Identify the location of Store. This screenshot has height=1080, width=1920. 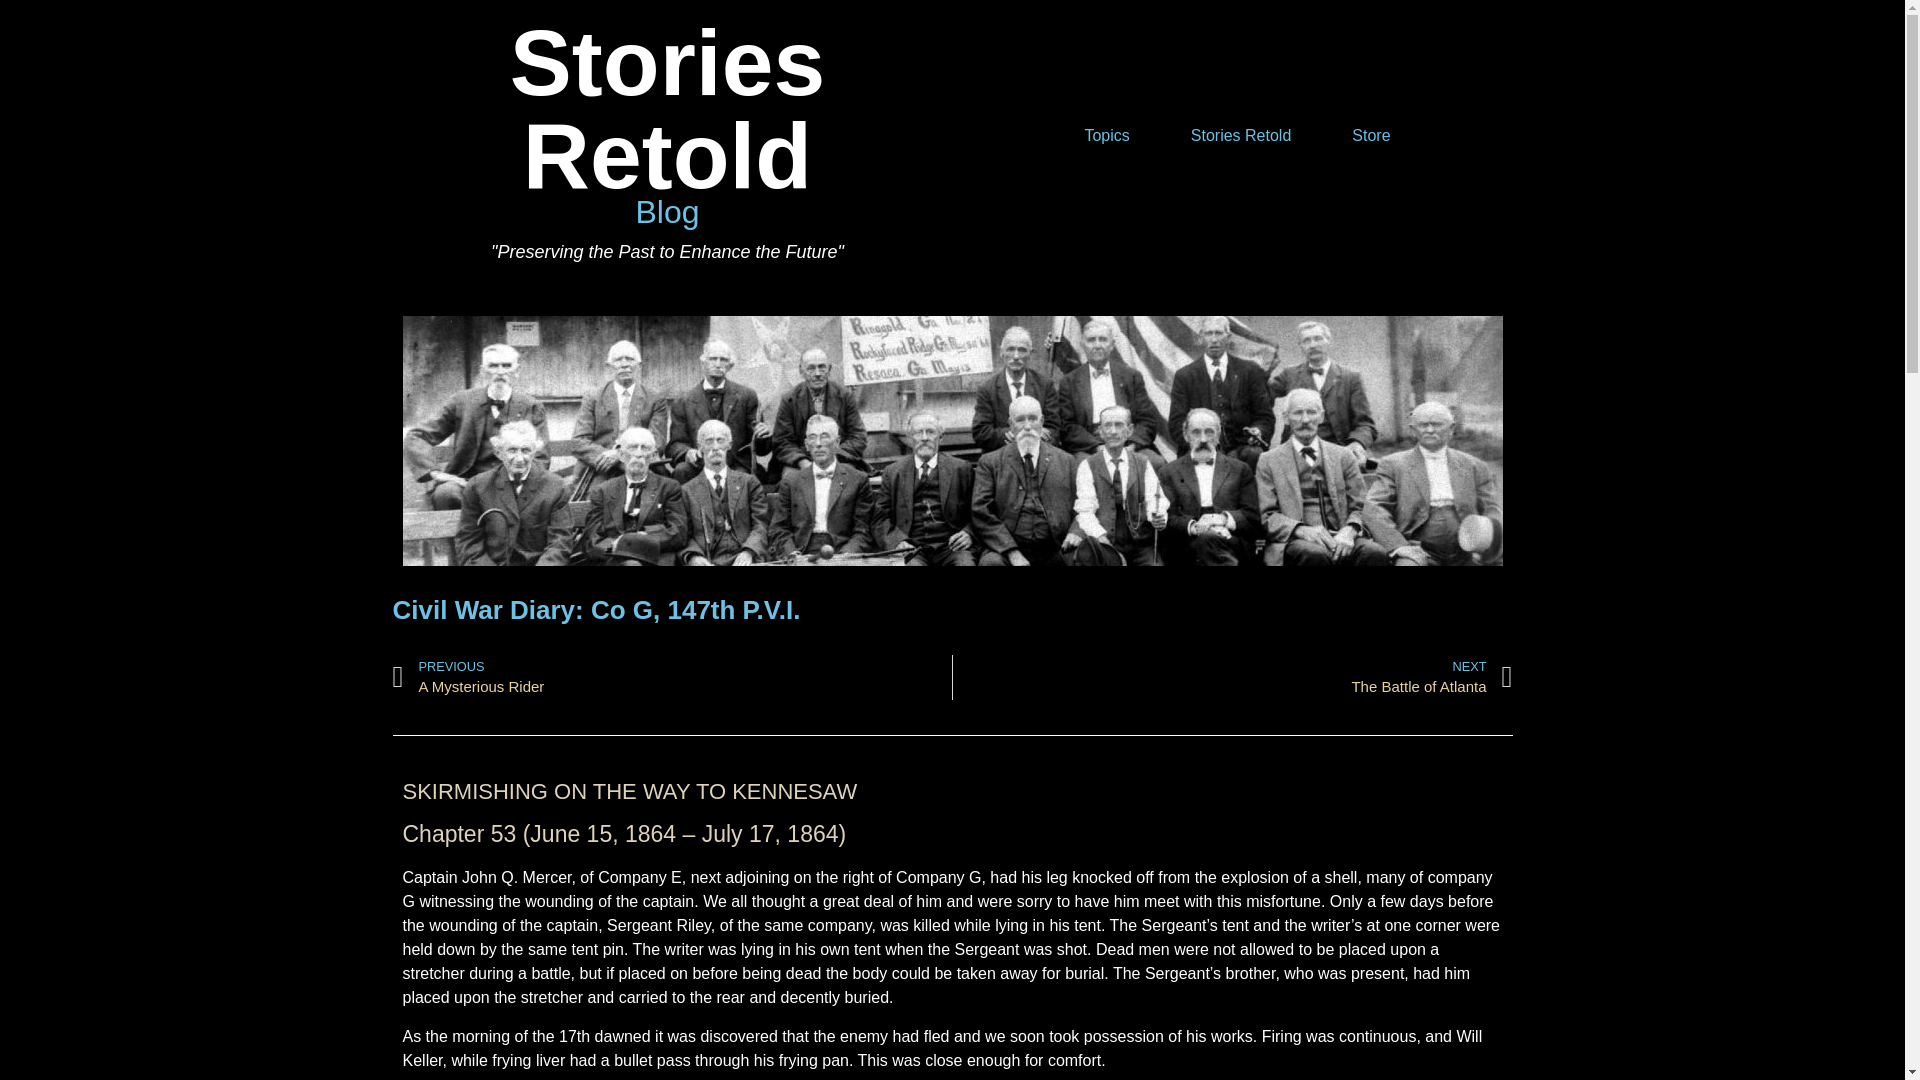
(1370, 134).